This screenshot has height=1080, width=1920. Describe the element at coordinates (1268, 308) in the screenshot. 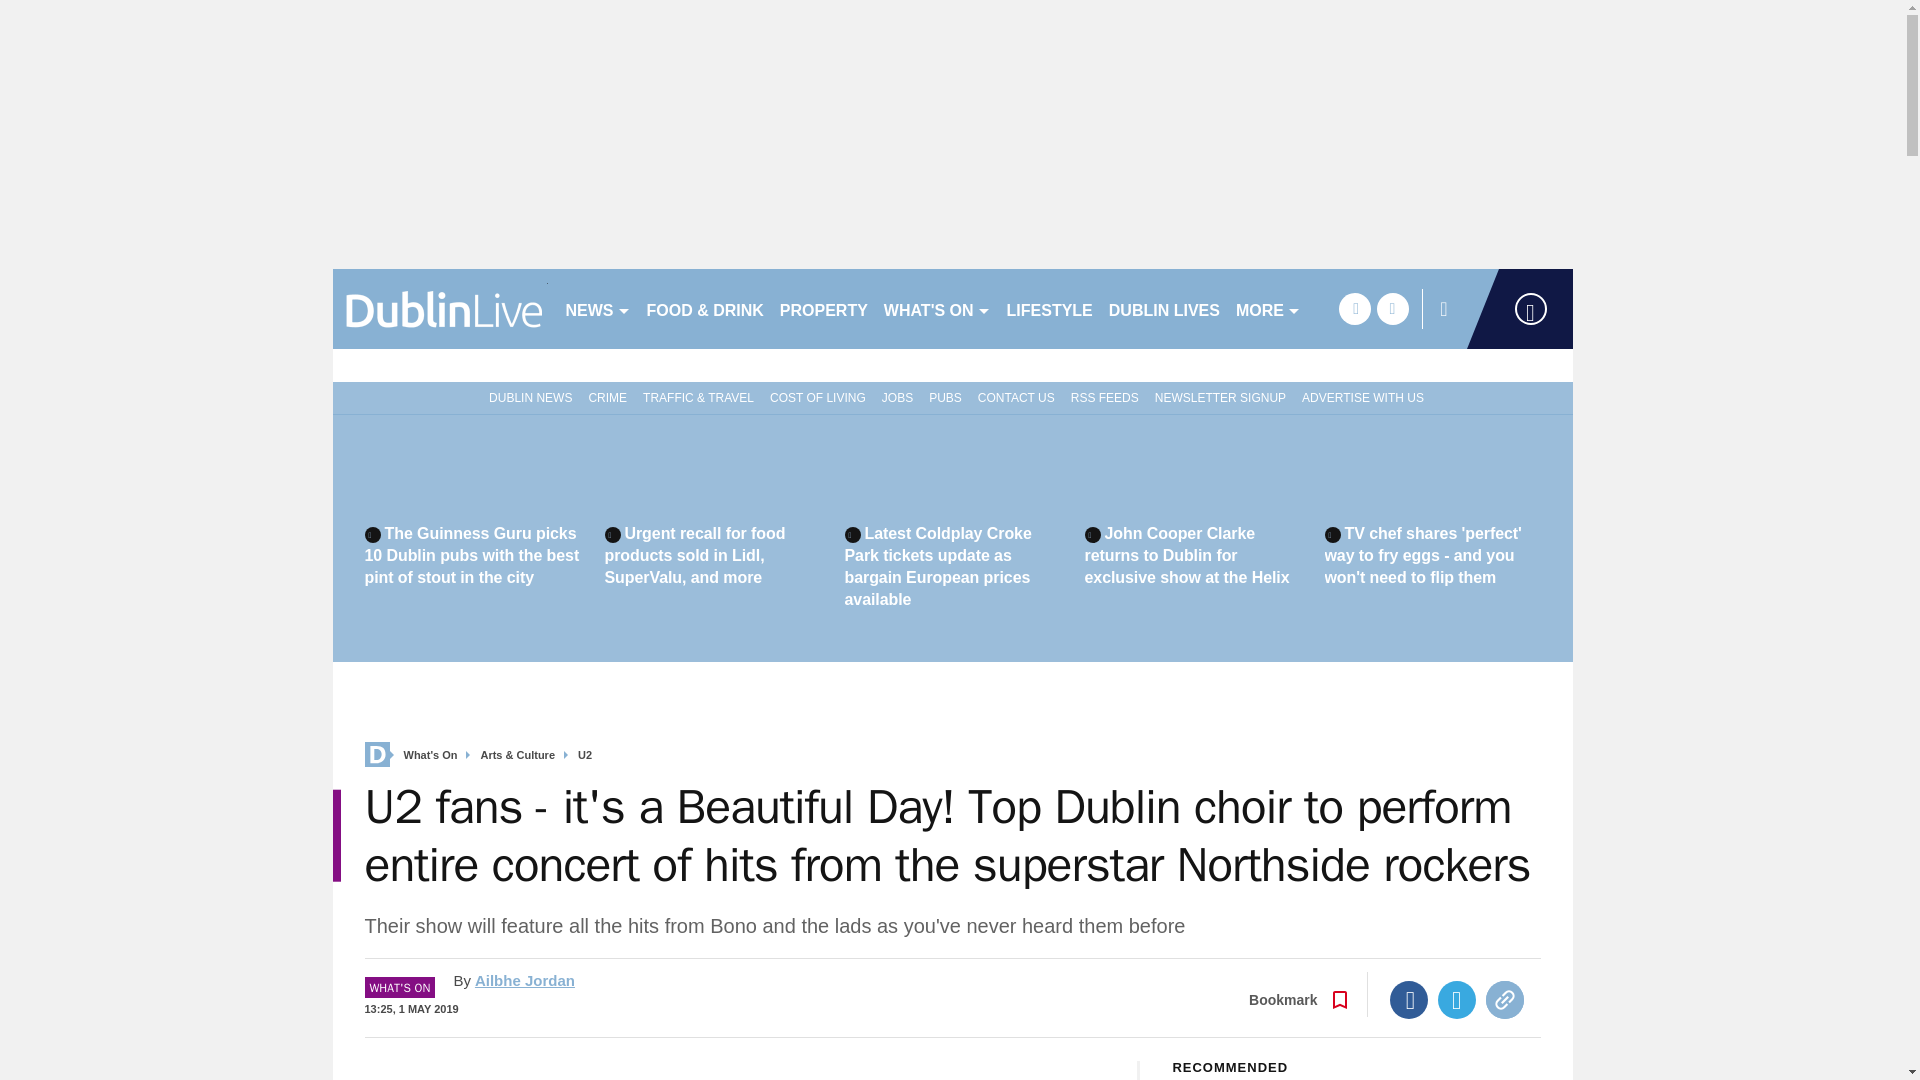

I see `MORE` at that location.